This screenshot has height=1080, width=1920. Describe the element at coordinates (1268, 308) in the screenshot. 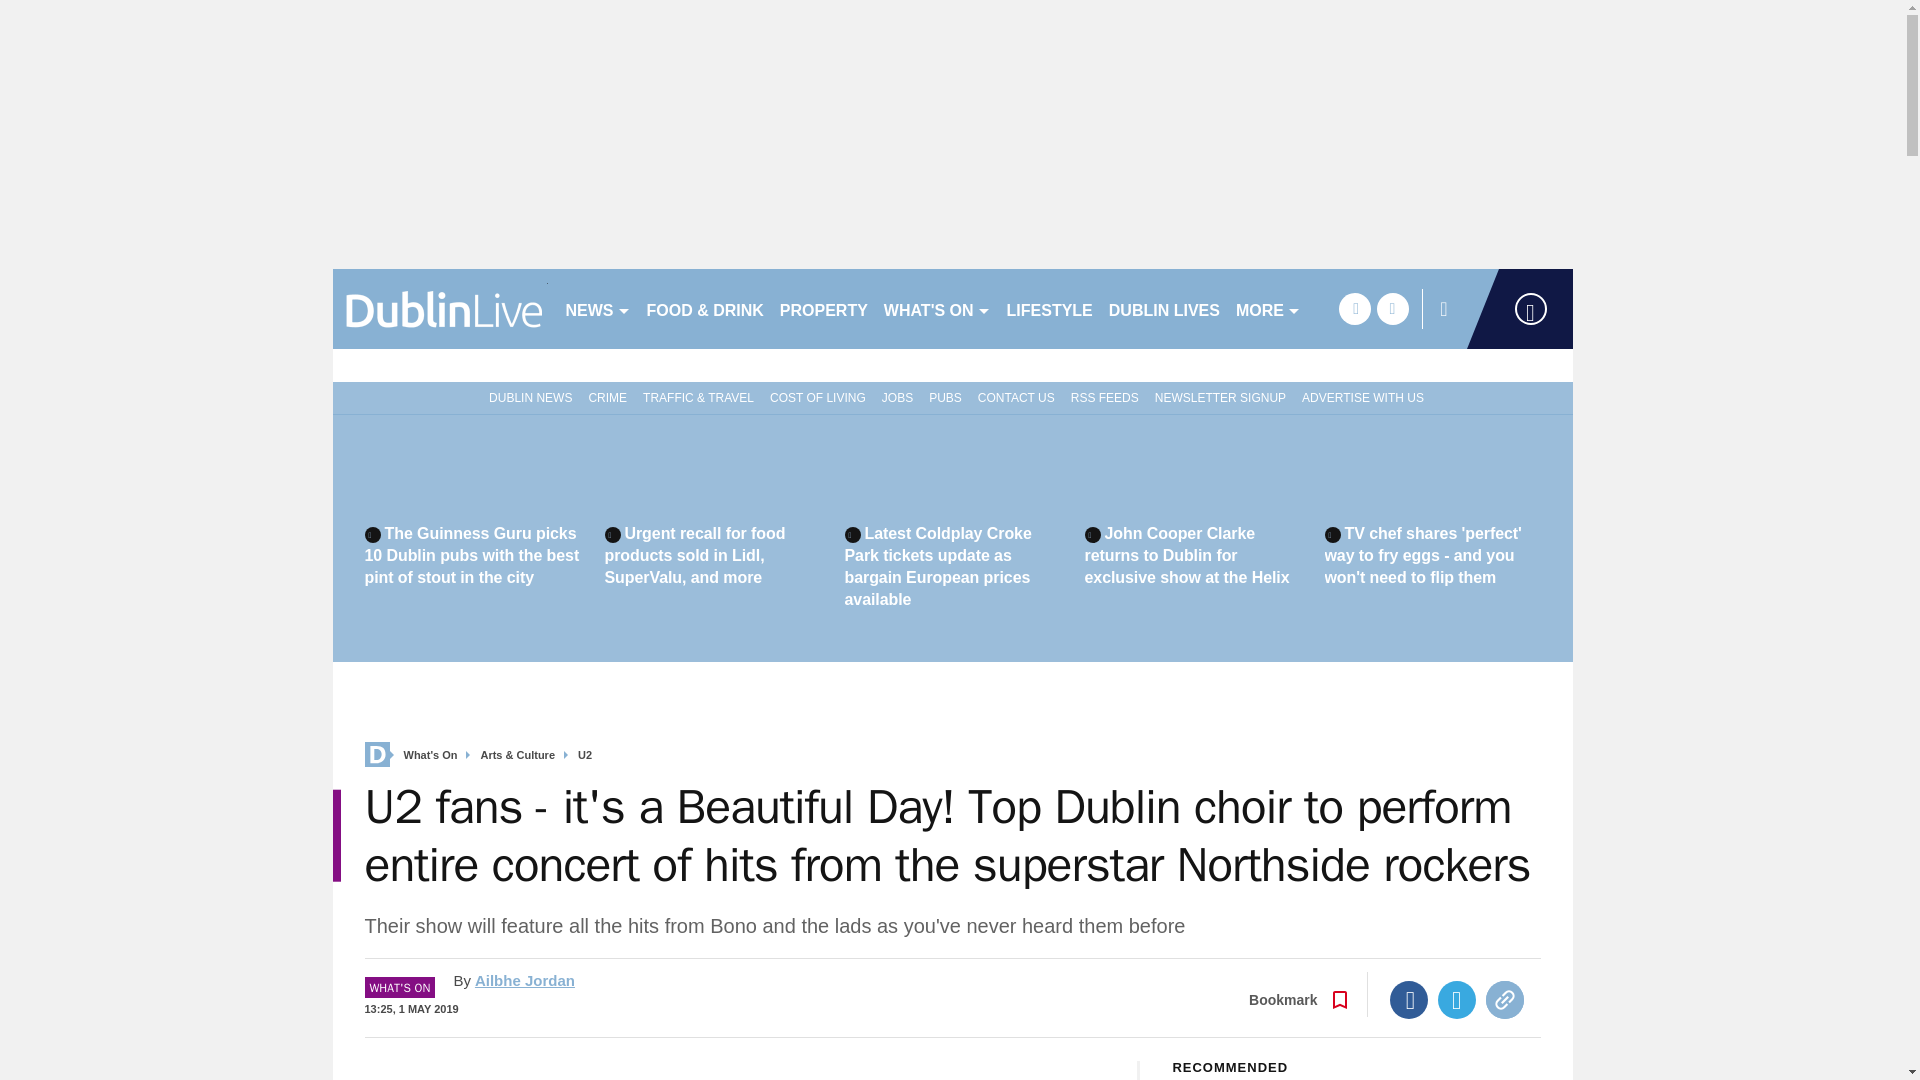

I see `MORE` at that location.